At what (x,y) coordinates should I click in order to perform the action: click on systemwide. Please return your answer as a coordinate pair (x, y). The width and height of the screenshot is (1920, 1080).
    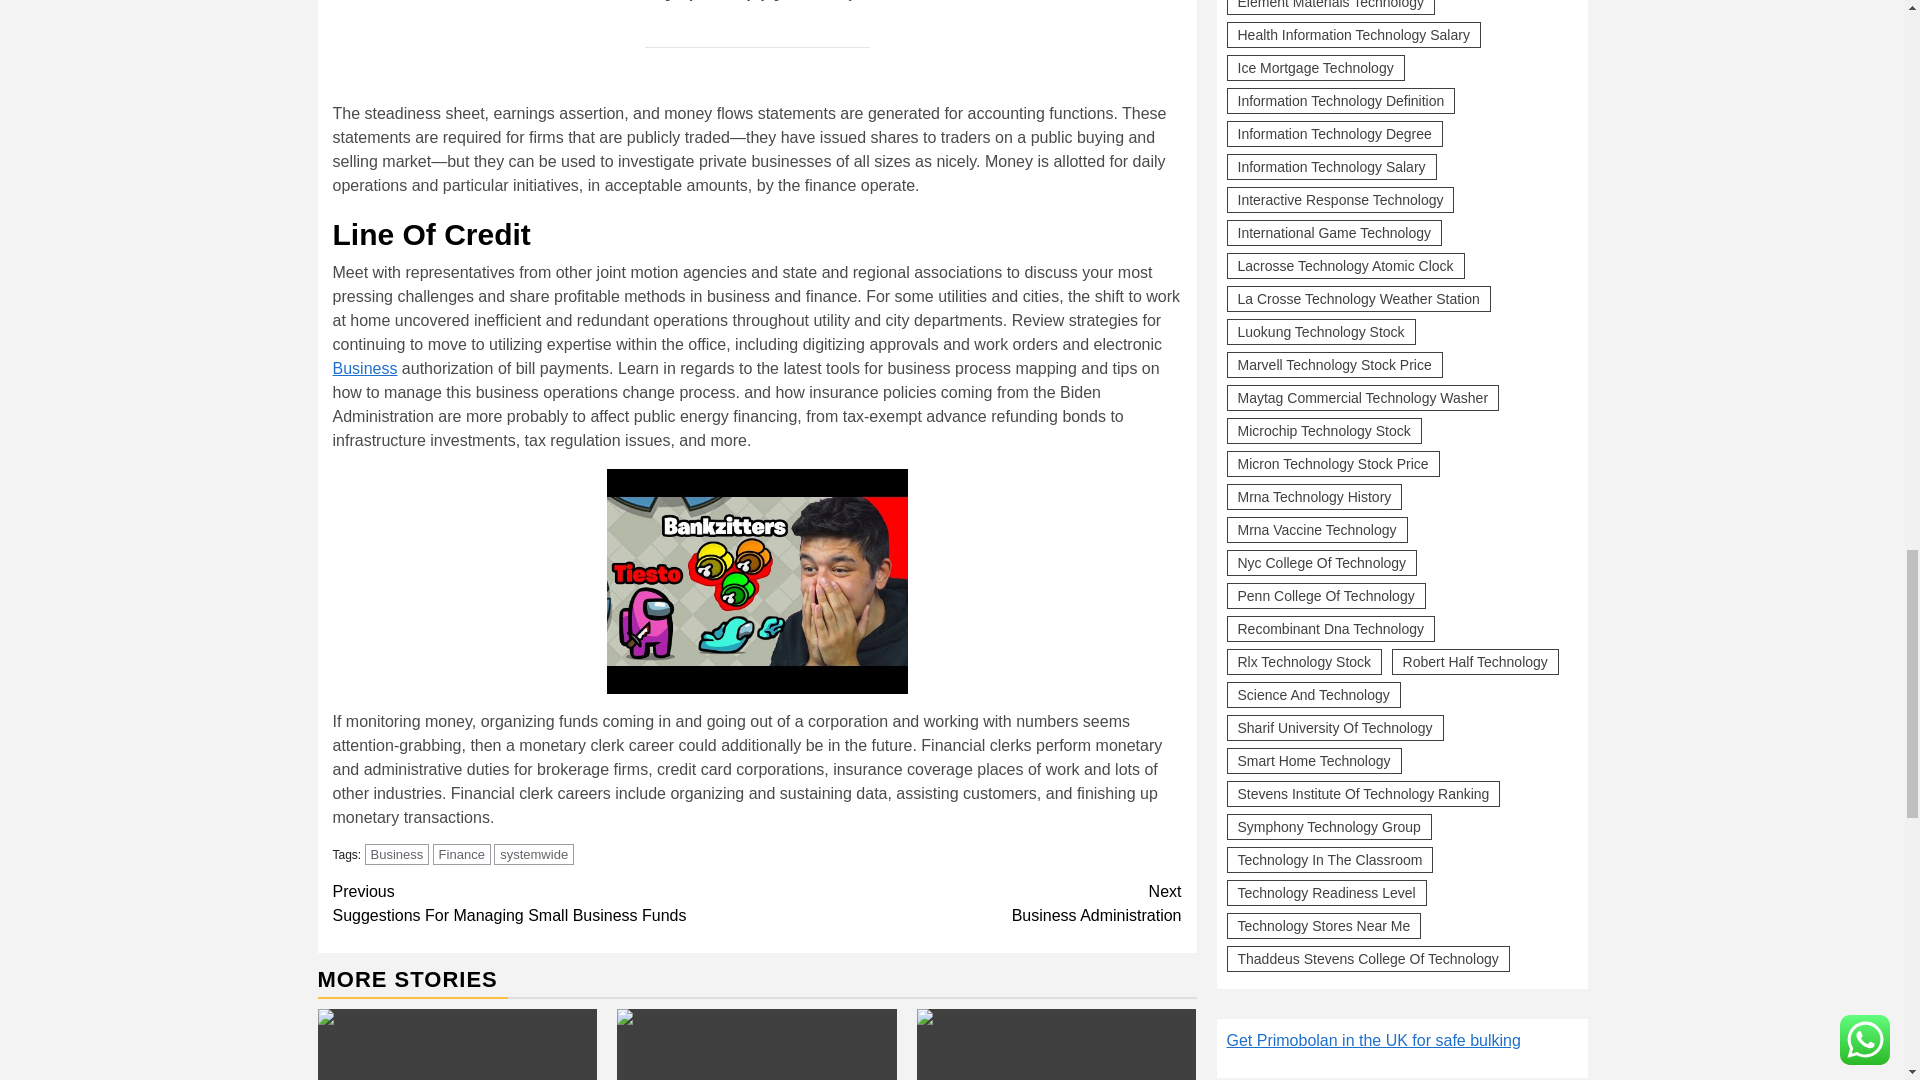
    Looking at the image, I should click on (544, 904).